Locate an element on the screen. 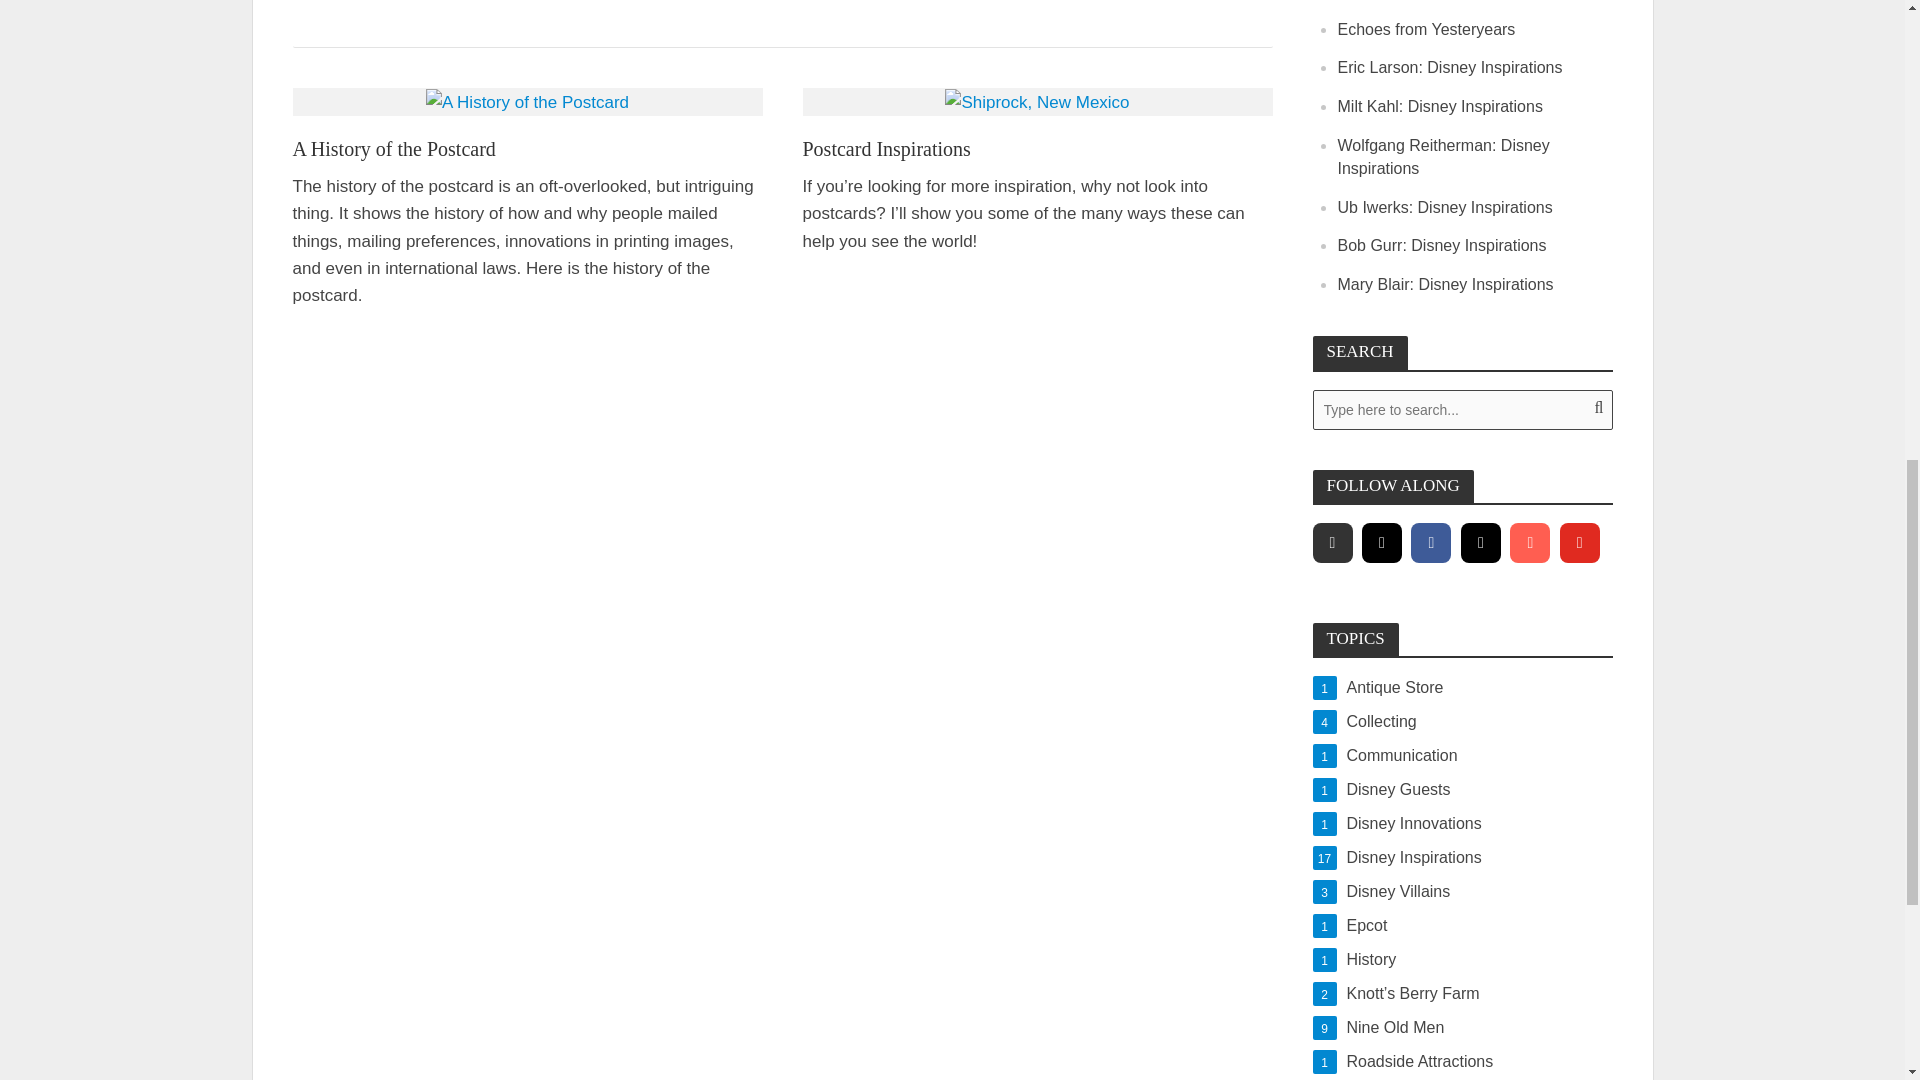 The width and height of the screenshot is (1920, 1080). Eric Larson: Disney Inspirations is located at coordinates (1450, 67).